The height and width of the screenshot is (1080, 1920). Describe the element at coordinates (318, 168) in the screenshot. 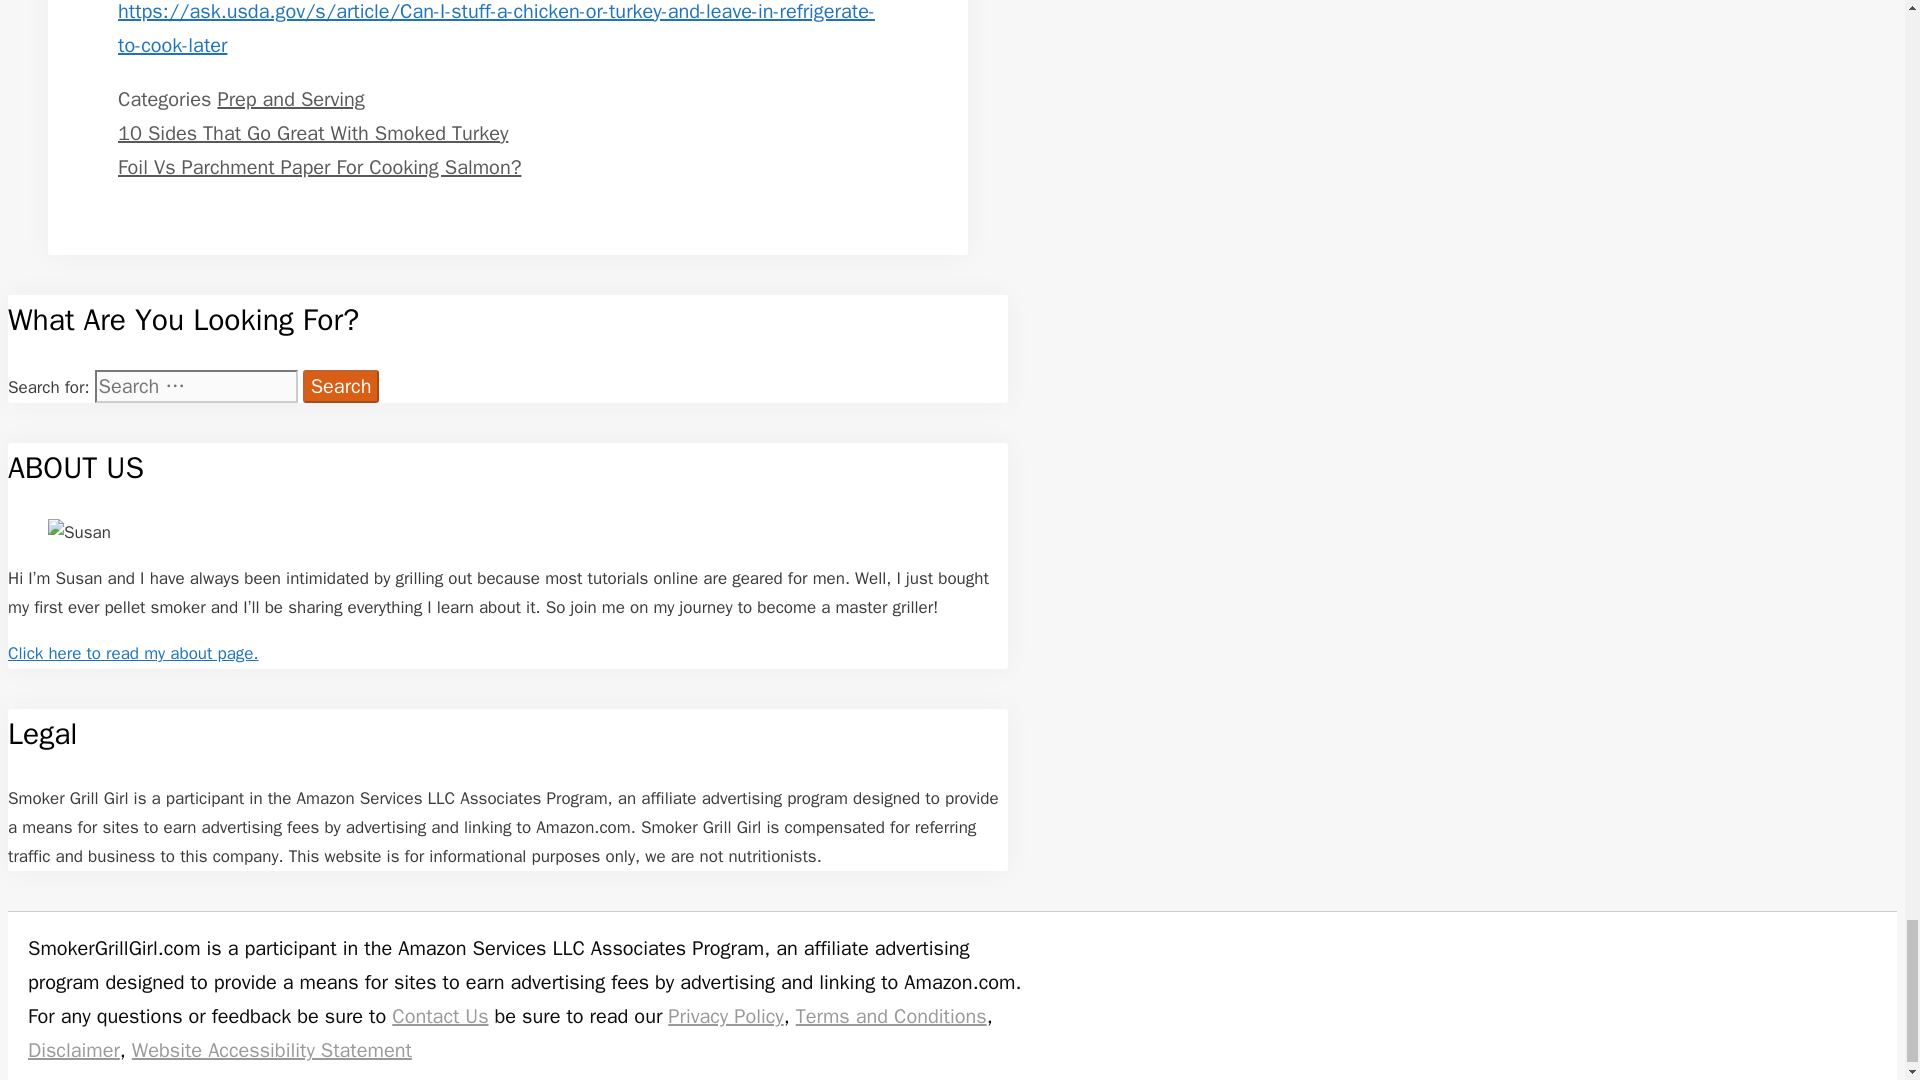

I see `Foil Vs Parchment Paper For Cooking Salmon?` at that location.